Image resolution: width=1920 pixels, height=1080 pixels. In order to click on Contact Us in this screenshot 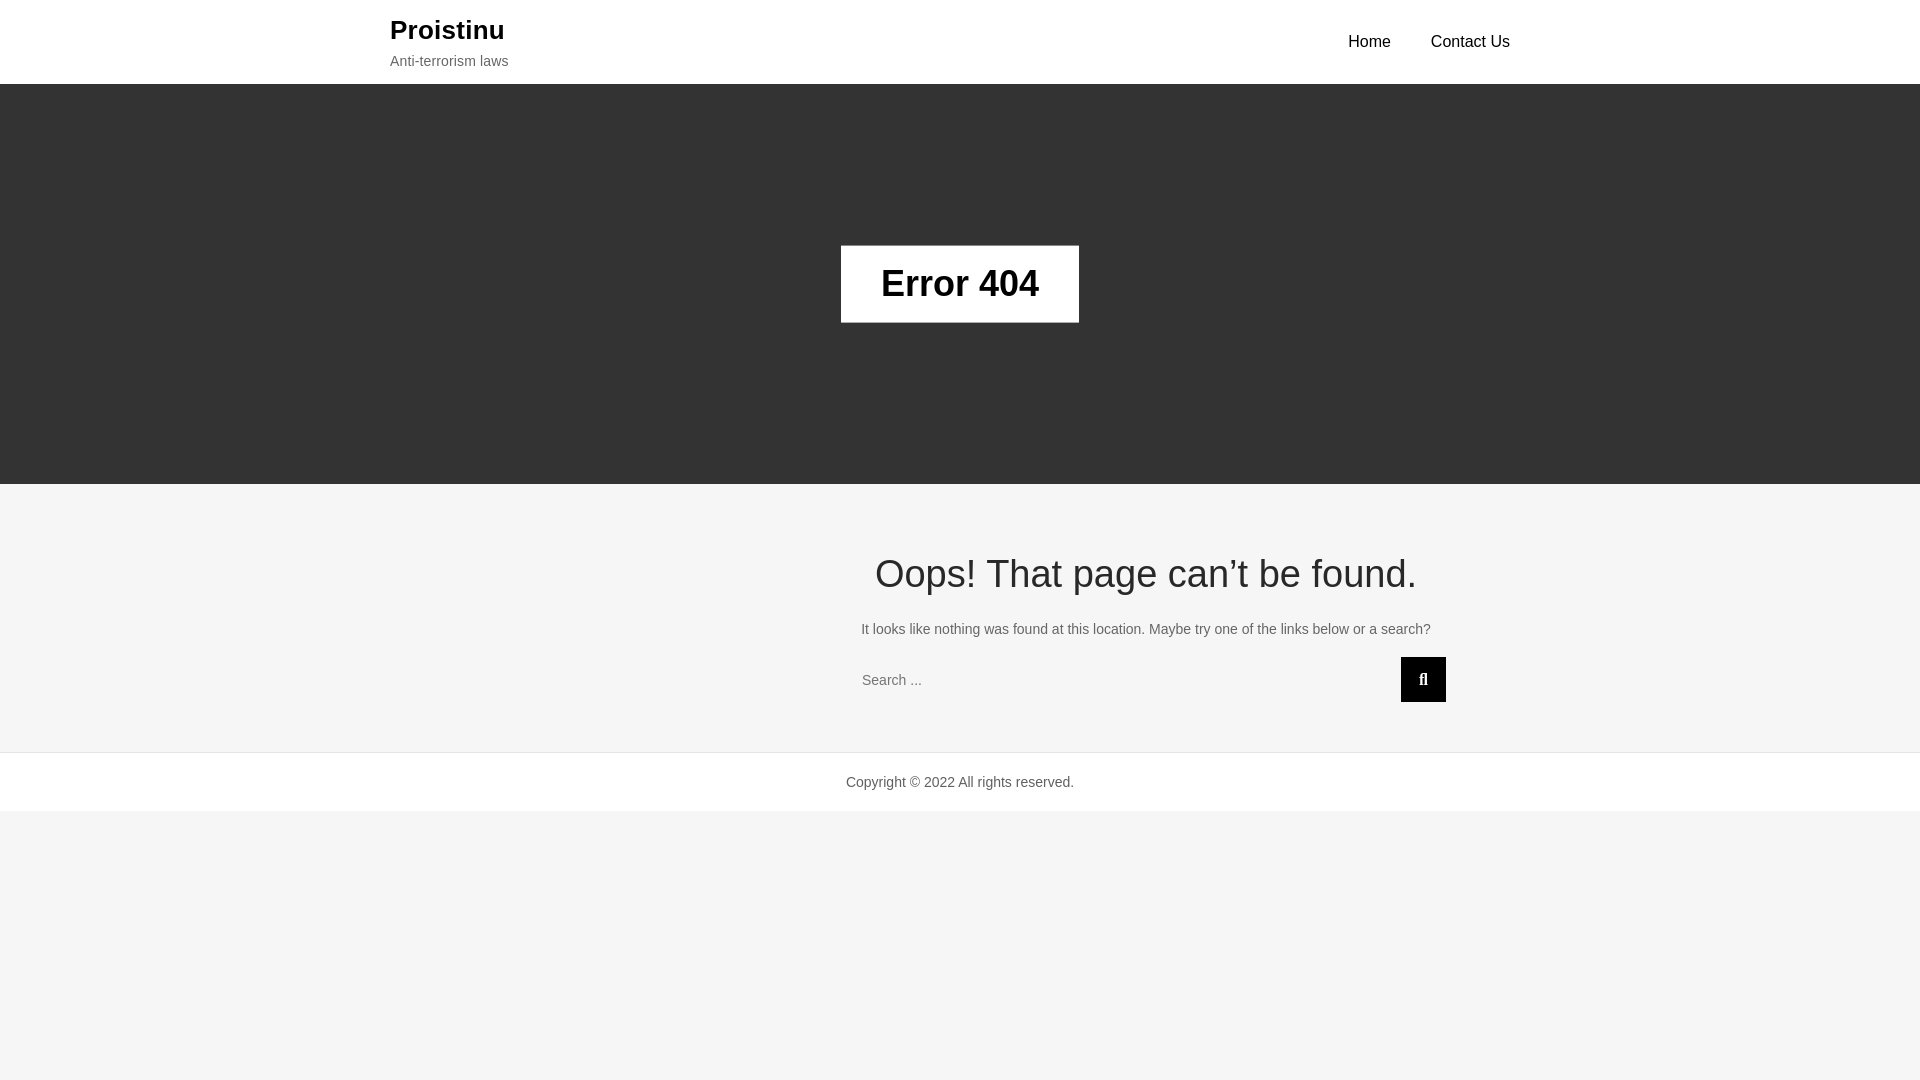, I will do `click(1470, 42)`.